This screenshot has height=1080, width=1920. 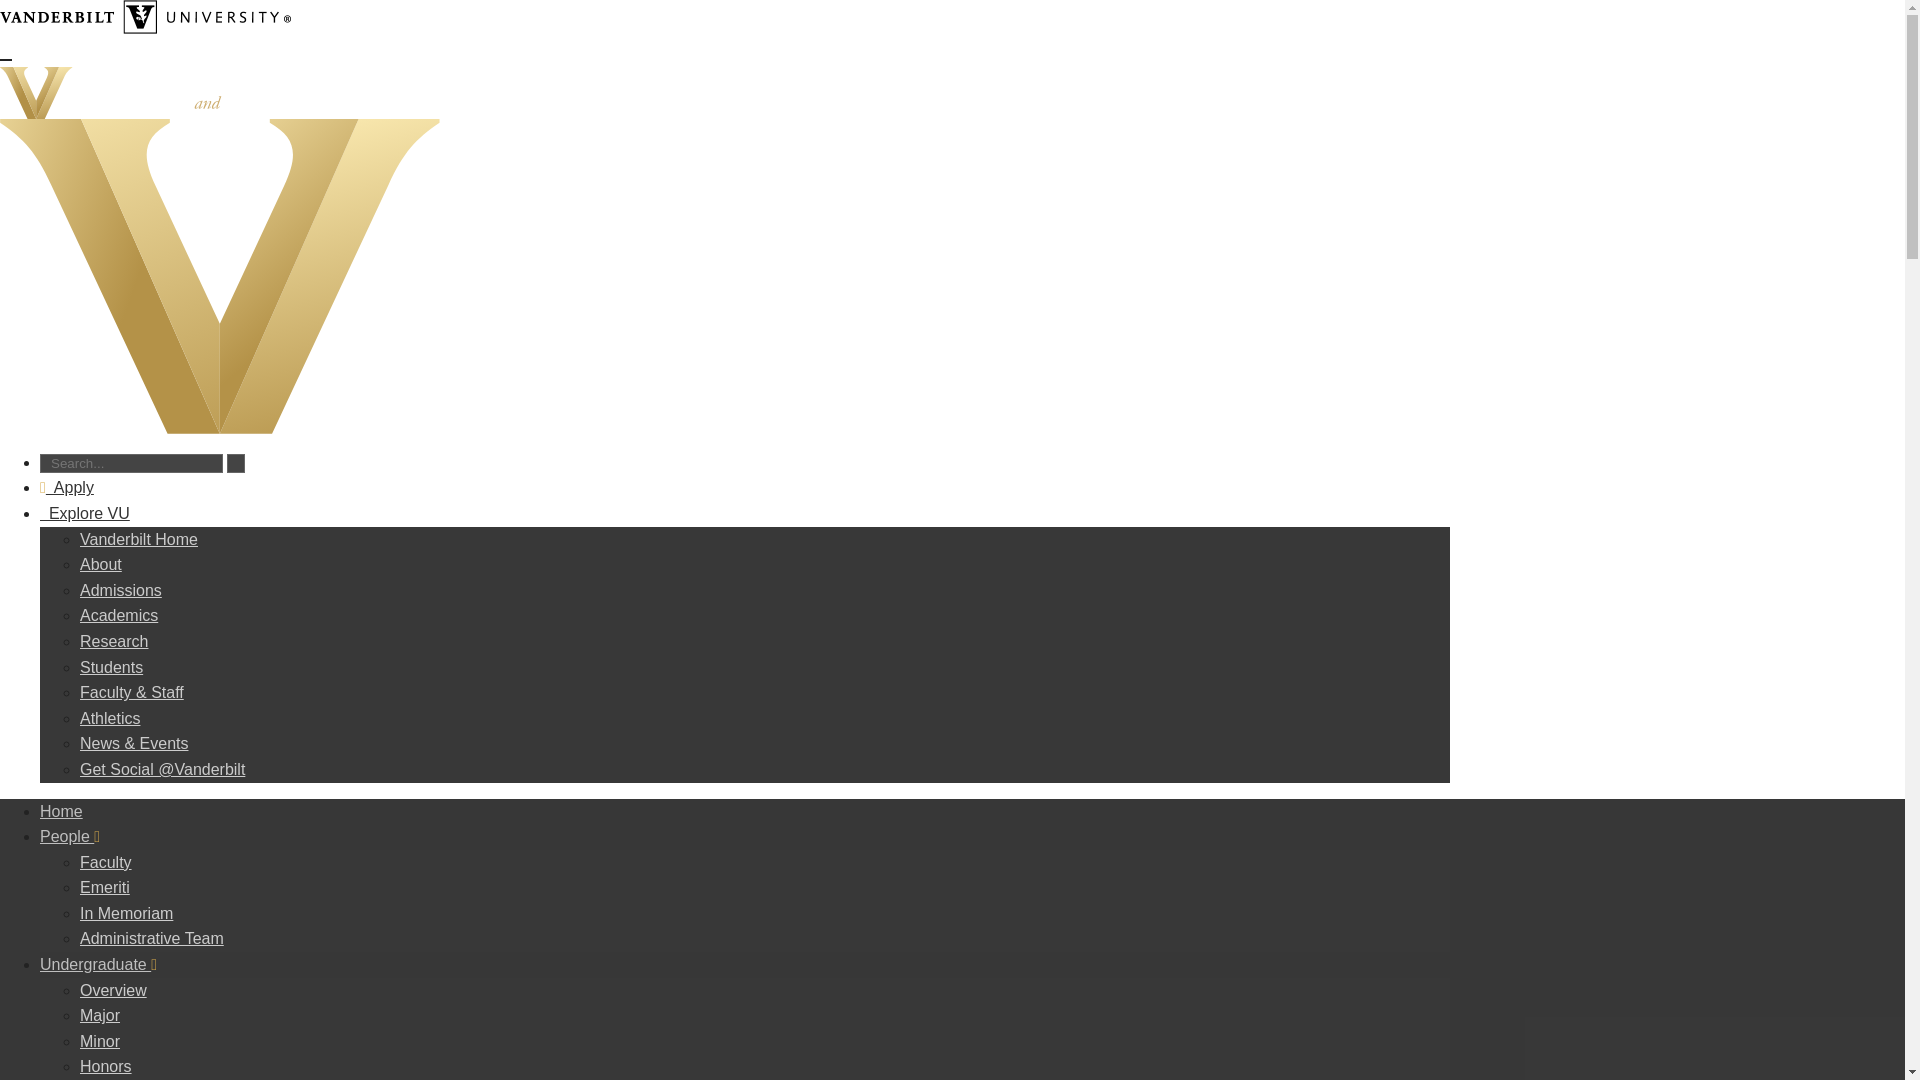 What do you see at coordinates (101, 564) in the screenshot?
I see `About` at bounding box center [101, 564].